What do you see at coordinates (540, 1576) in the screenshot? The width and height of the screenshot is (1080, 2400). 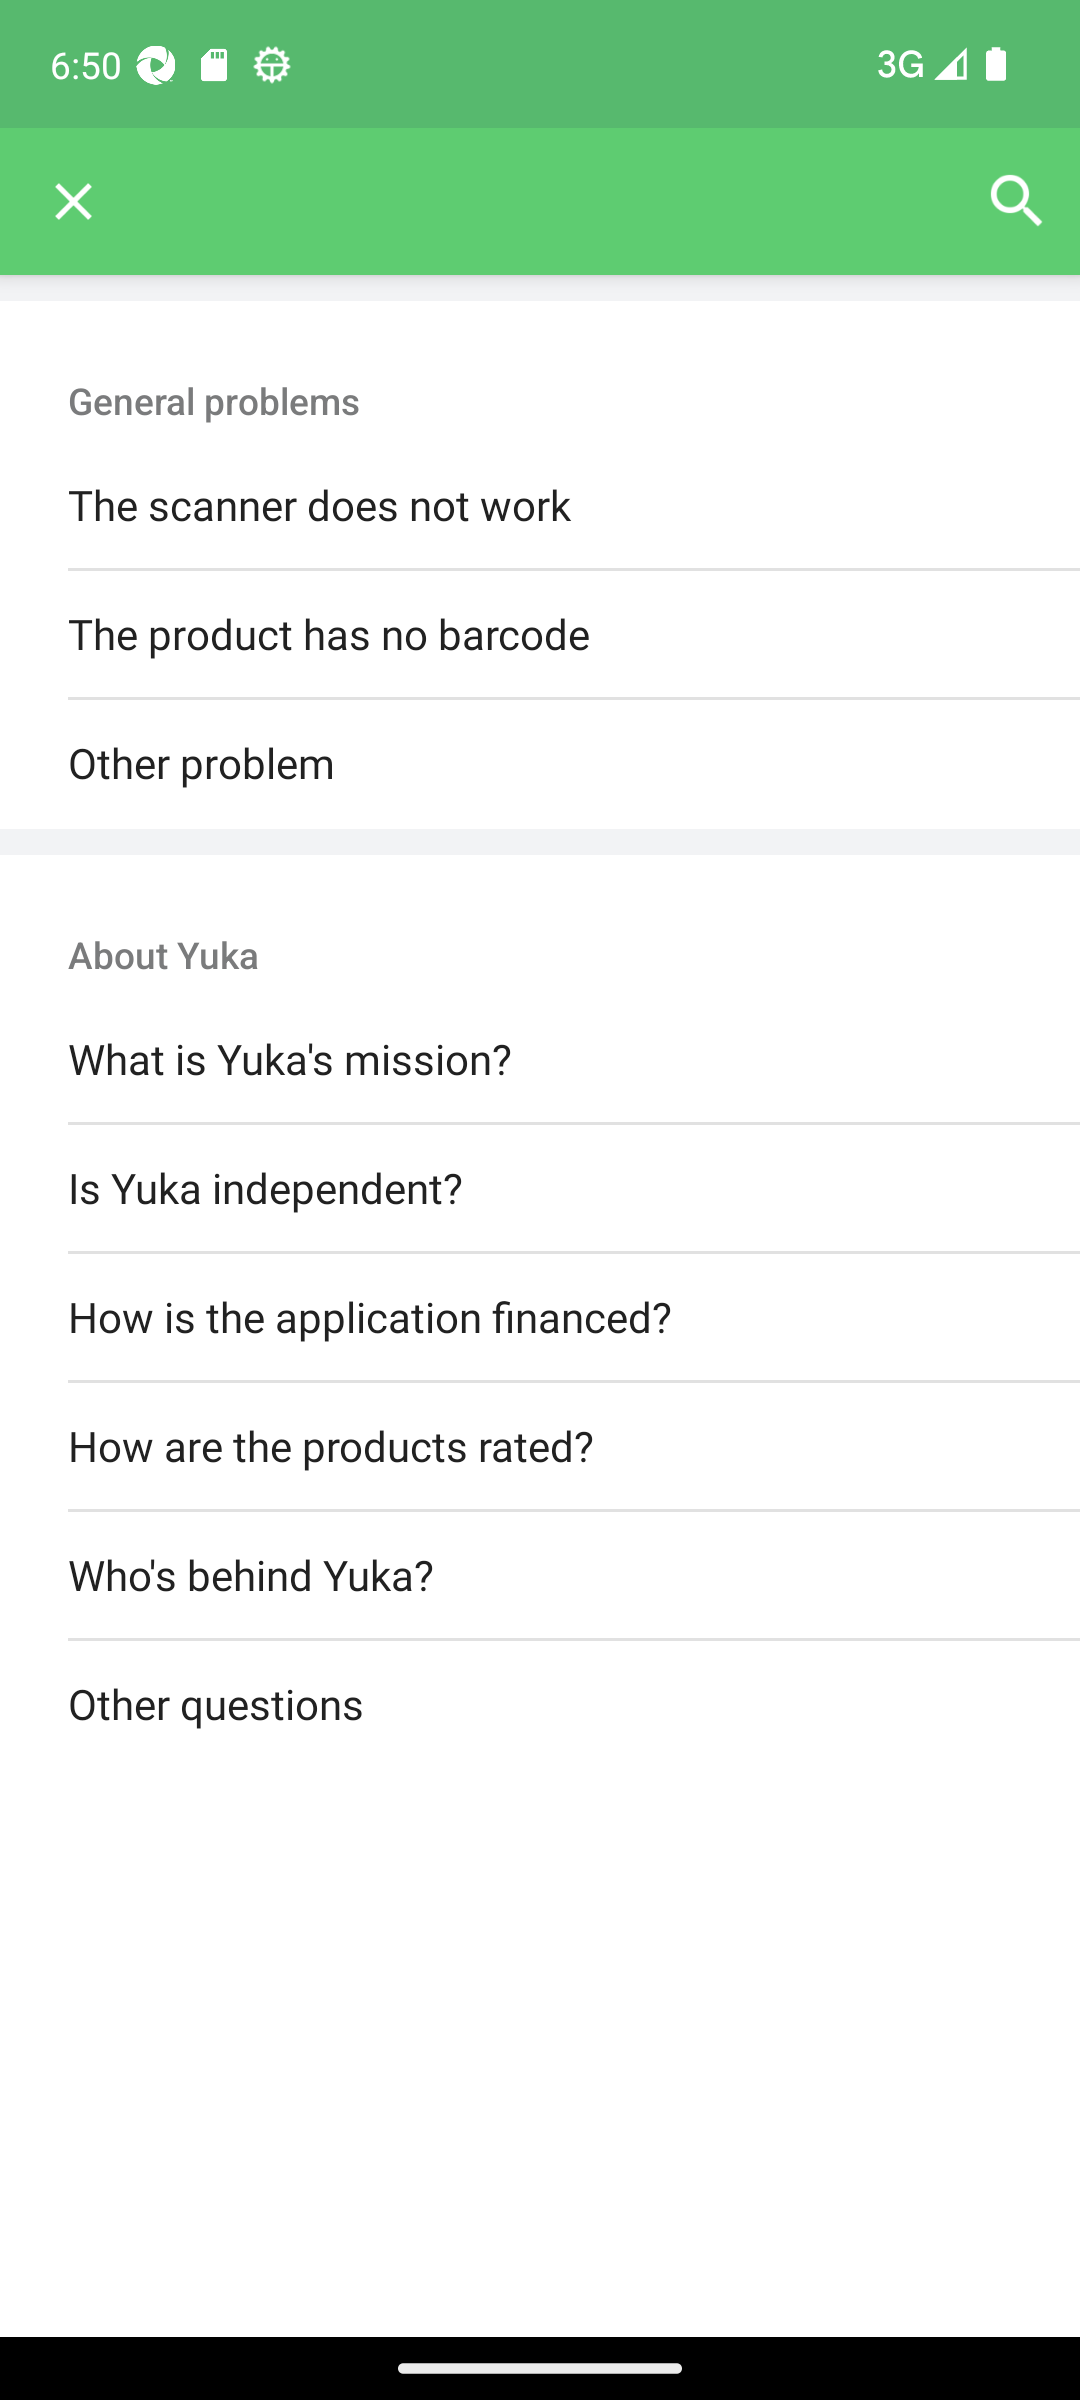 I see `Who's behind Yuka?` at bounding box center [540, 1576].